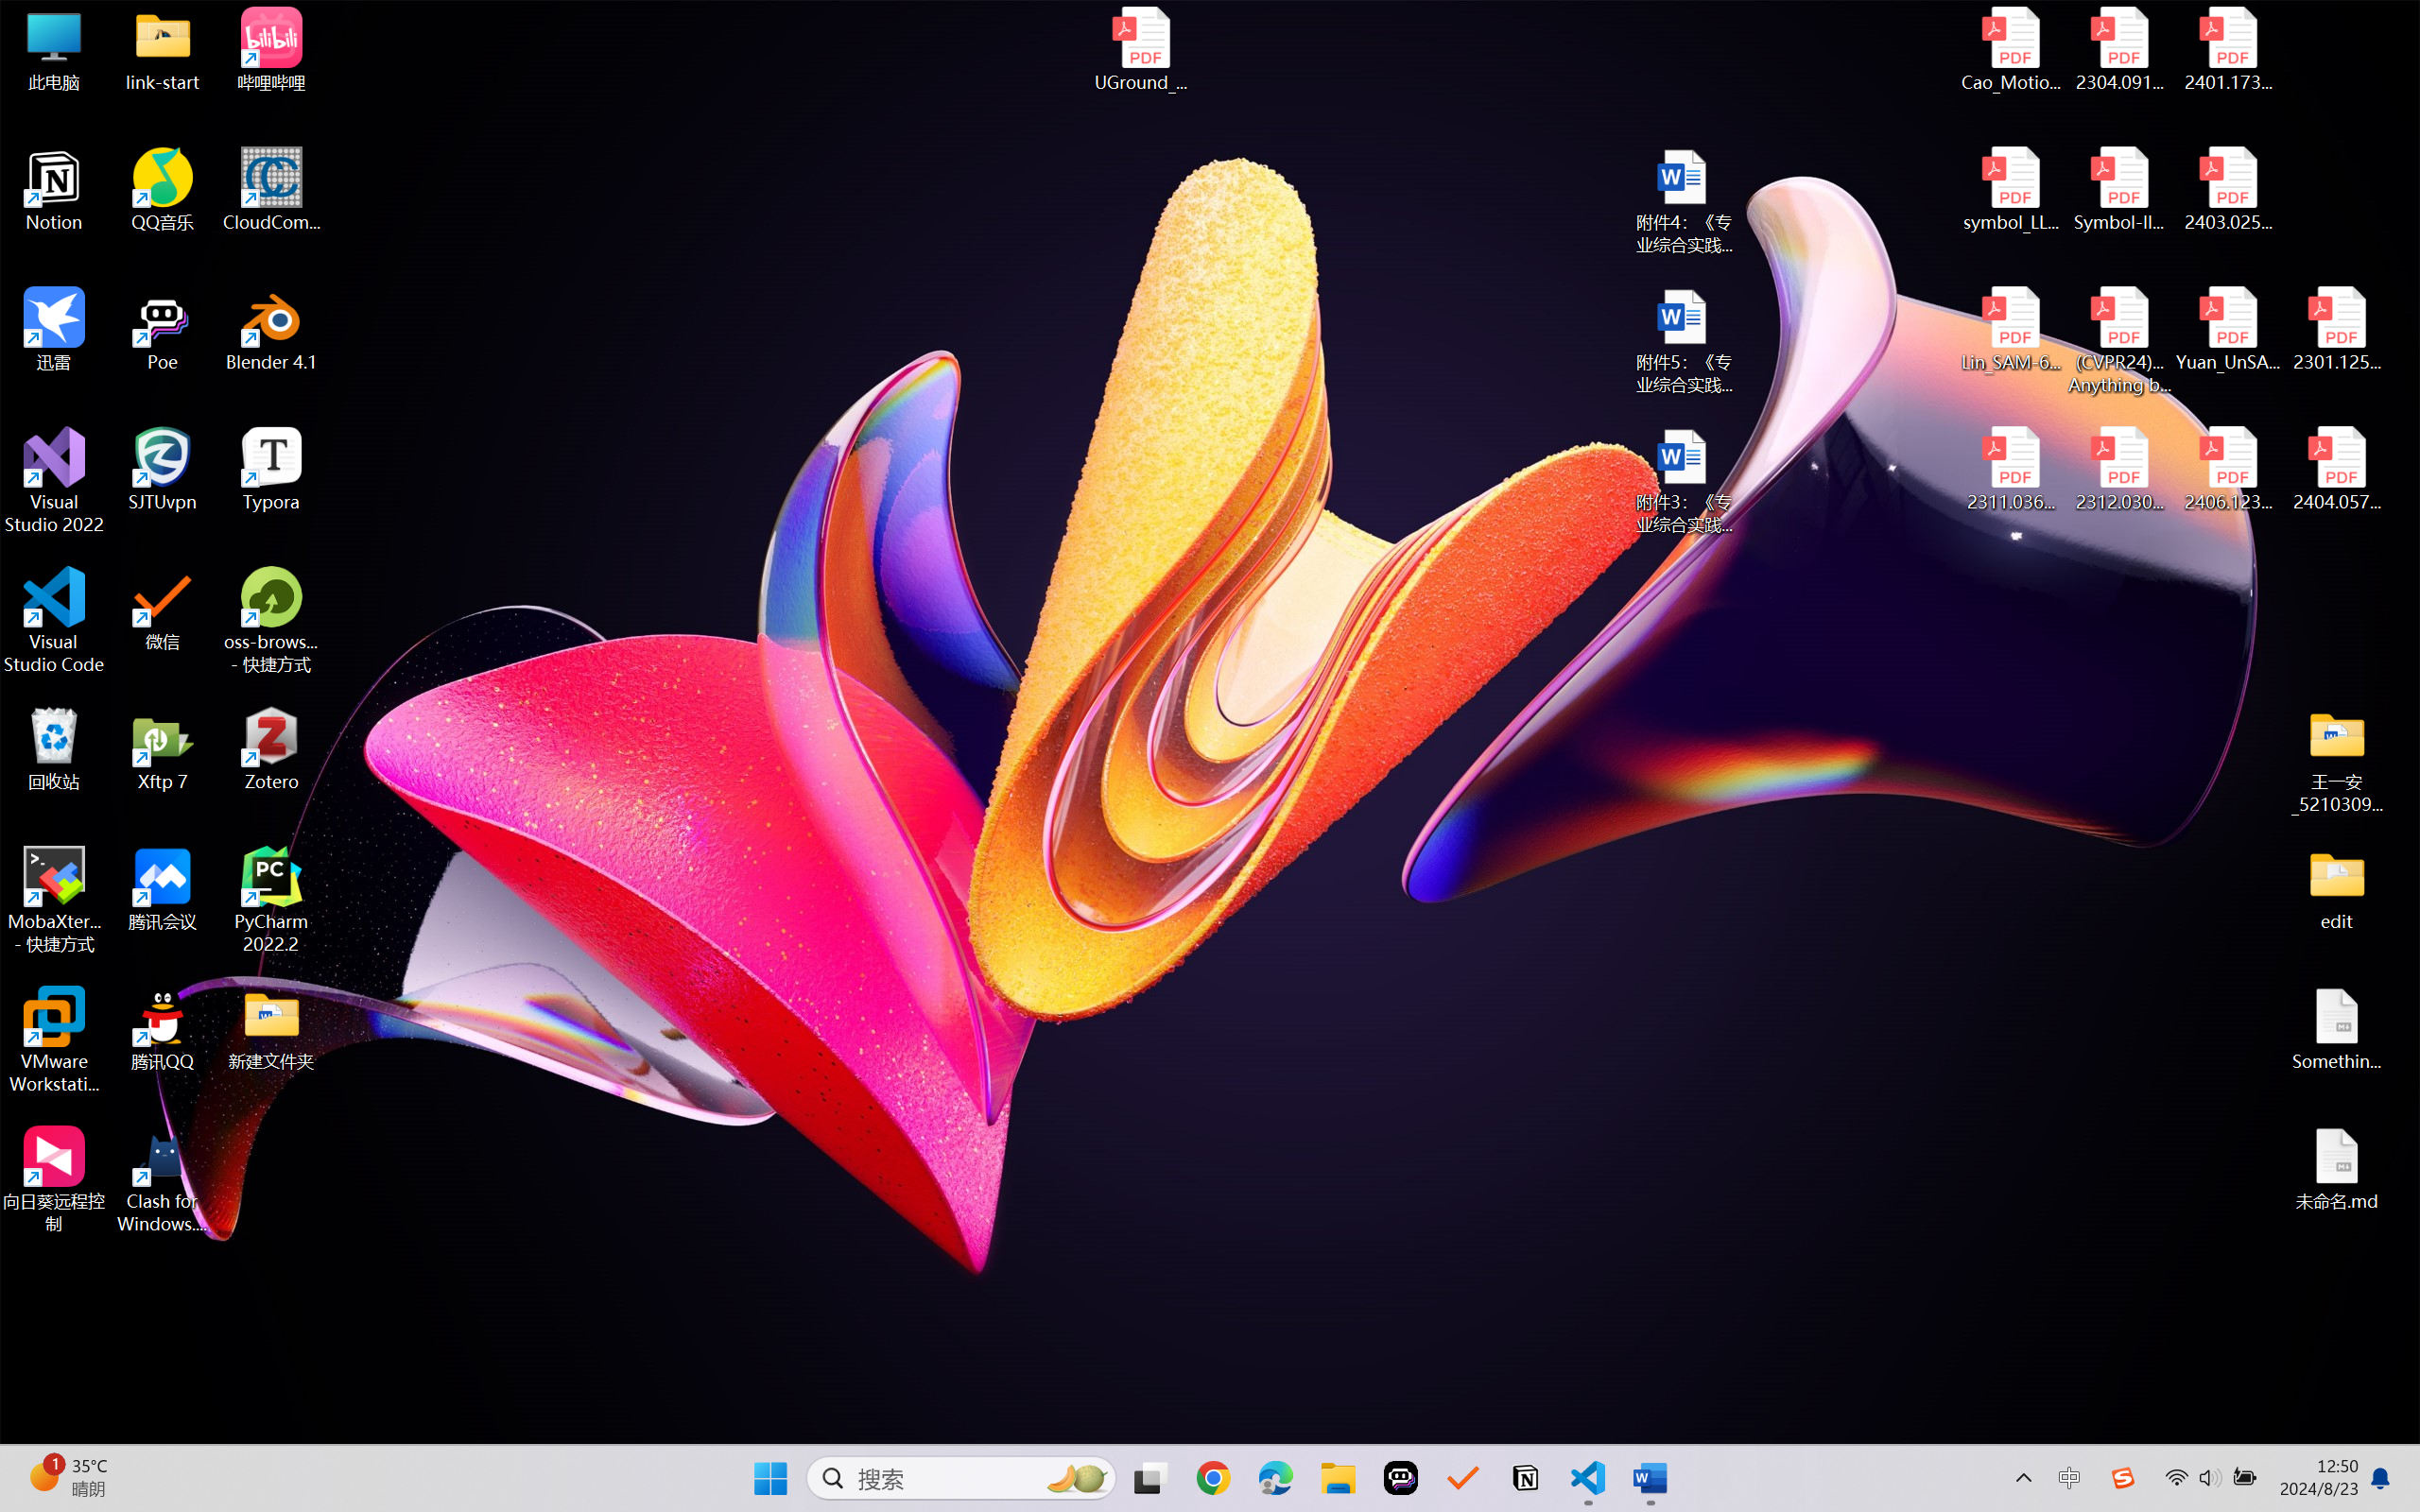 The height and width of the screenshot is (1512, 2420). I want to click on CloudCompare, so click(272, 190).